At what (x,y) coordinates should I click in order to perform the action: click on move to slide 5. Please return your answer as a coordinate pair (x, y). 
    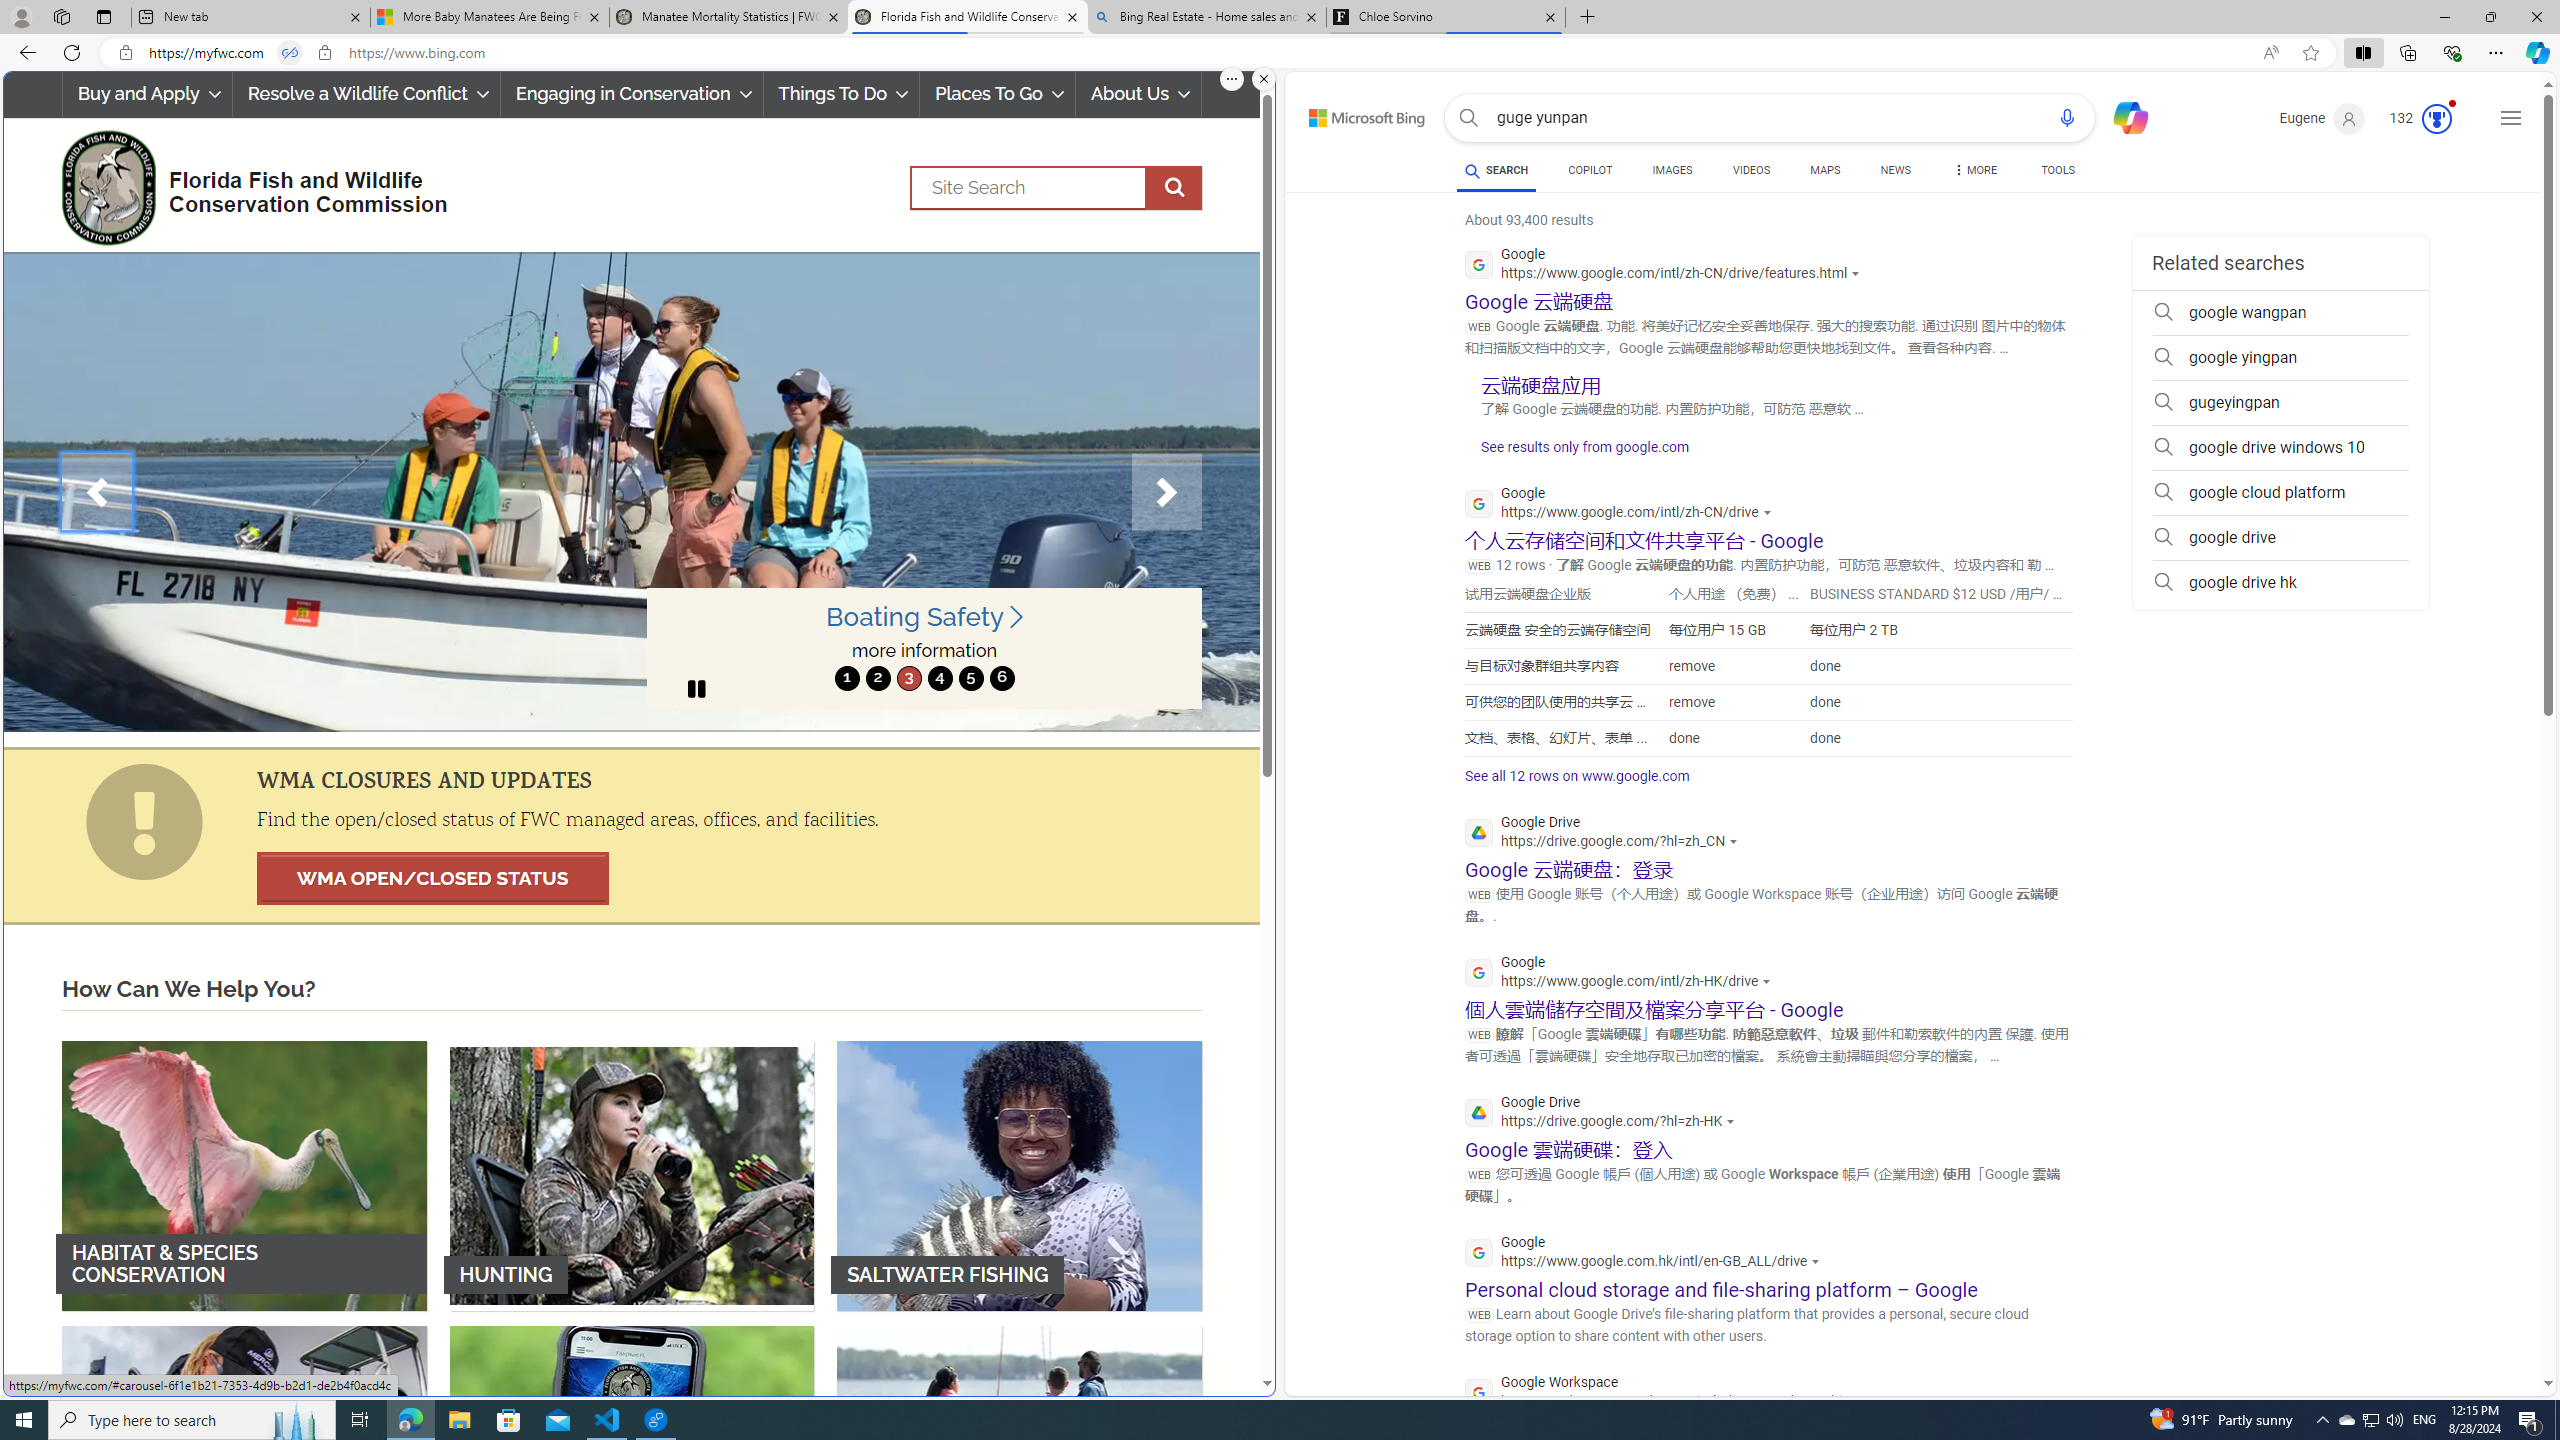
    Looking at the image, I should click on (970, 678).